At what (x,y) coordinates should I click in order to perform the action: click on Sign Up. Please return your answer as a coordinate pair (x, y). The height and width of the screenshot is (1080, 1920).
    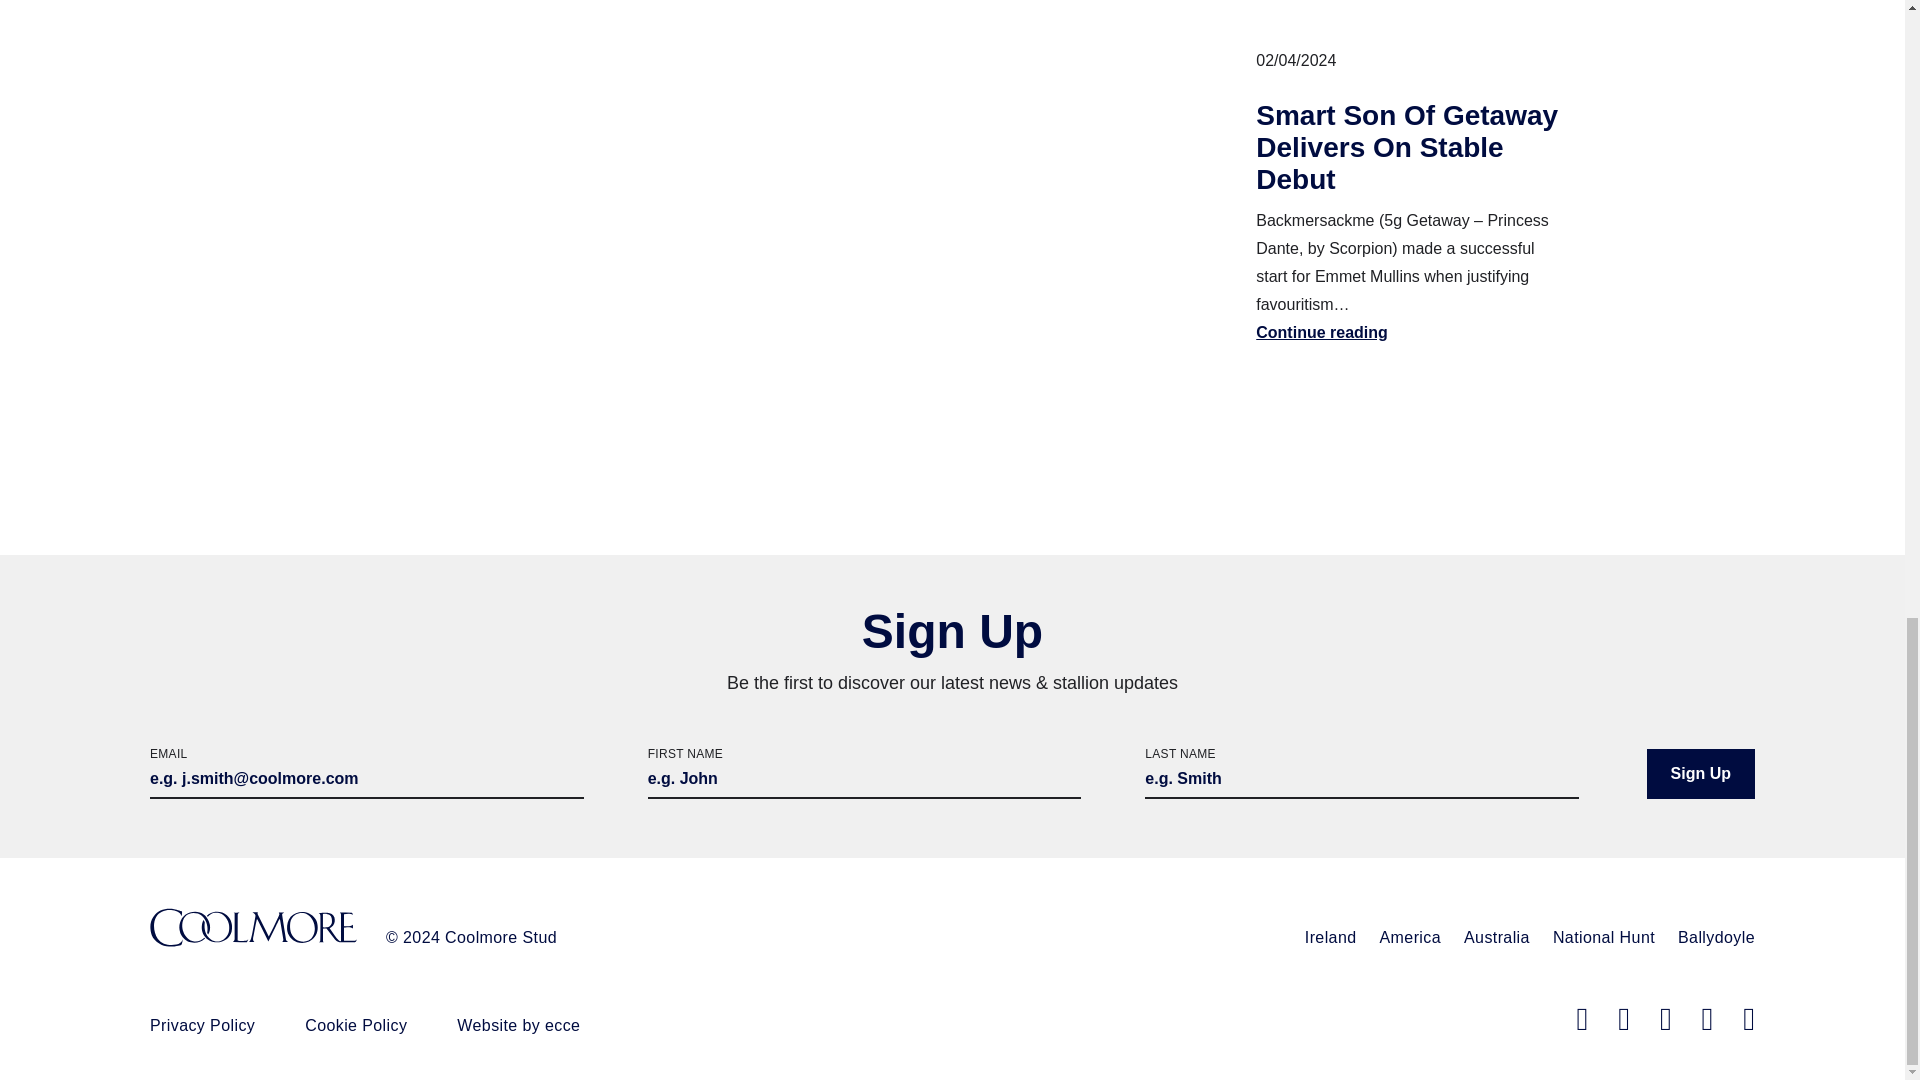
    Looking at the image, I should click on (1700, 774).